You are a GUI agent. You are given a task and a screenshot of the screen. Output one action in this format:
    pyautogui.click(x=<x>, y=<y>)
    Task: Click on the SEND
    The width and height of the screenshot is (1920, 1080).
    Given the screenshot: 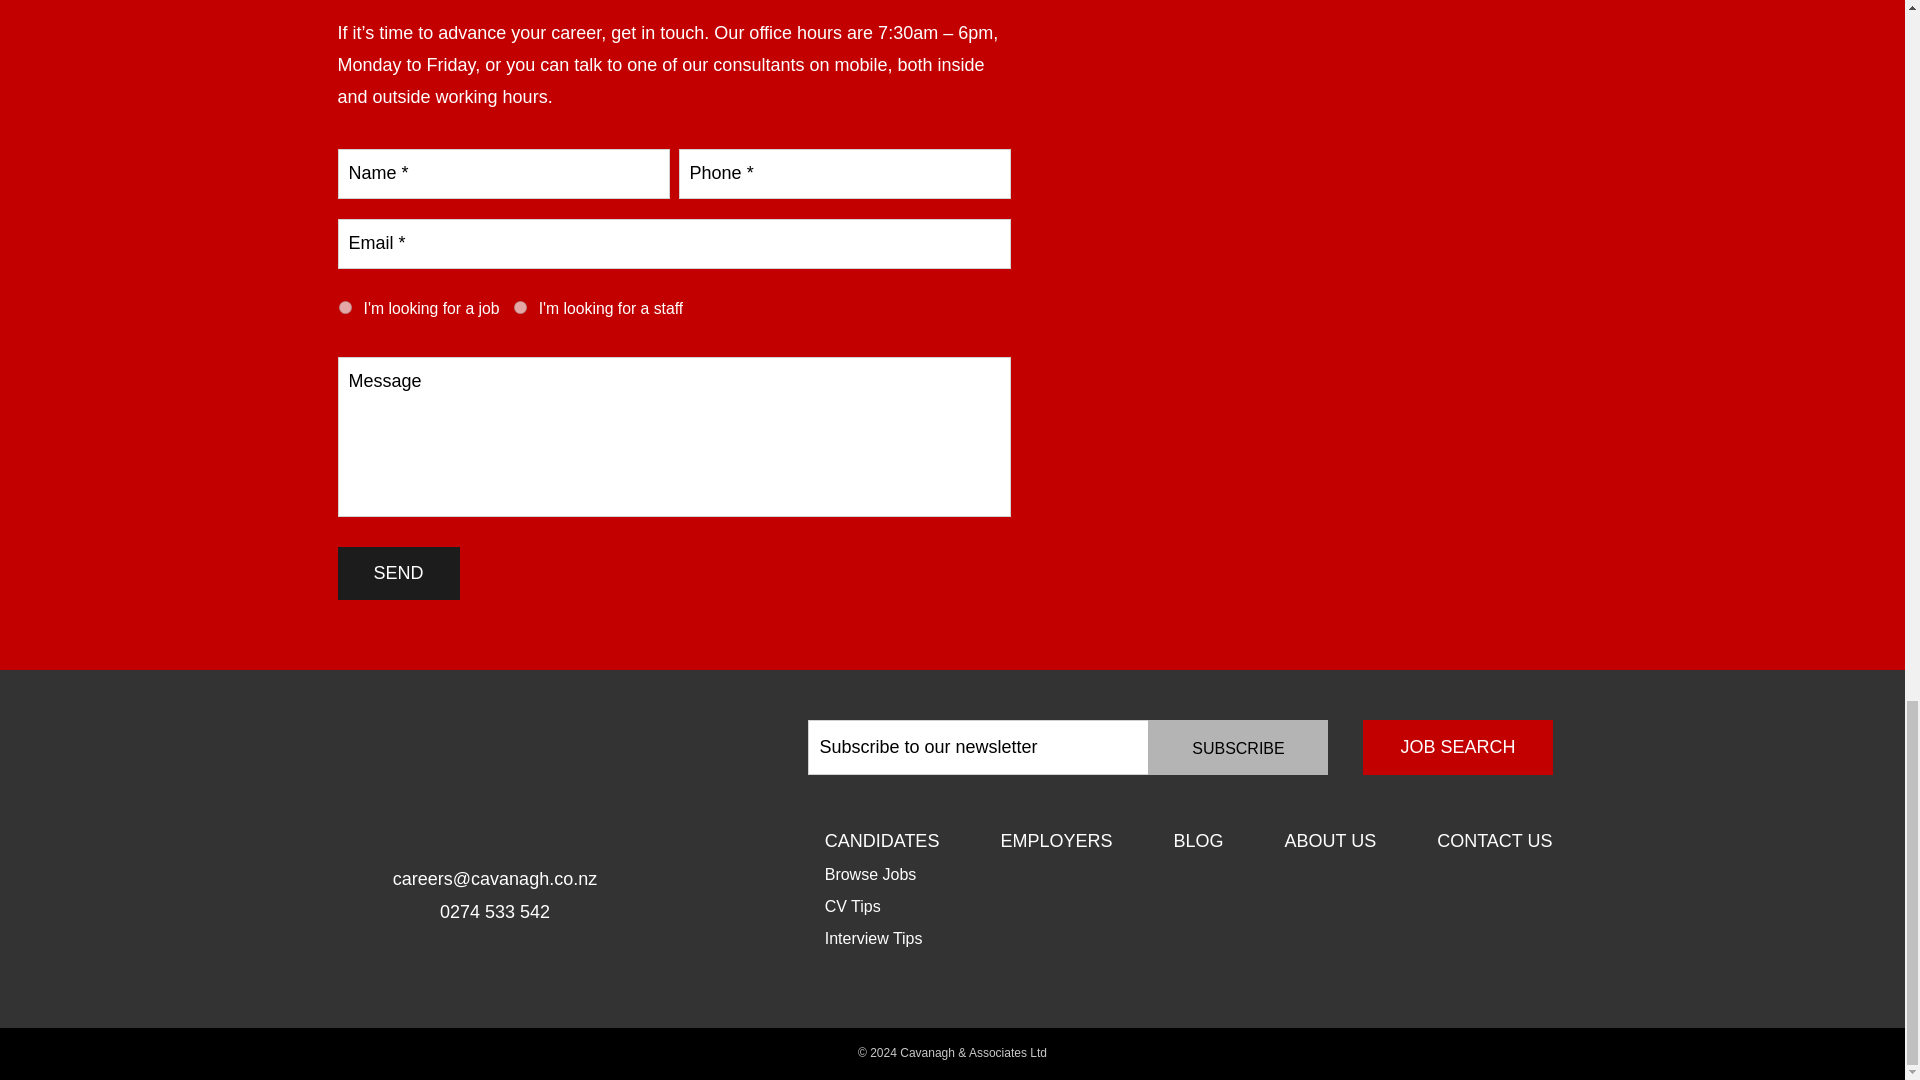 What is the action you would take?
    pyautogui.click(x=398, y=573)
    